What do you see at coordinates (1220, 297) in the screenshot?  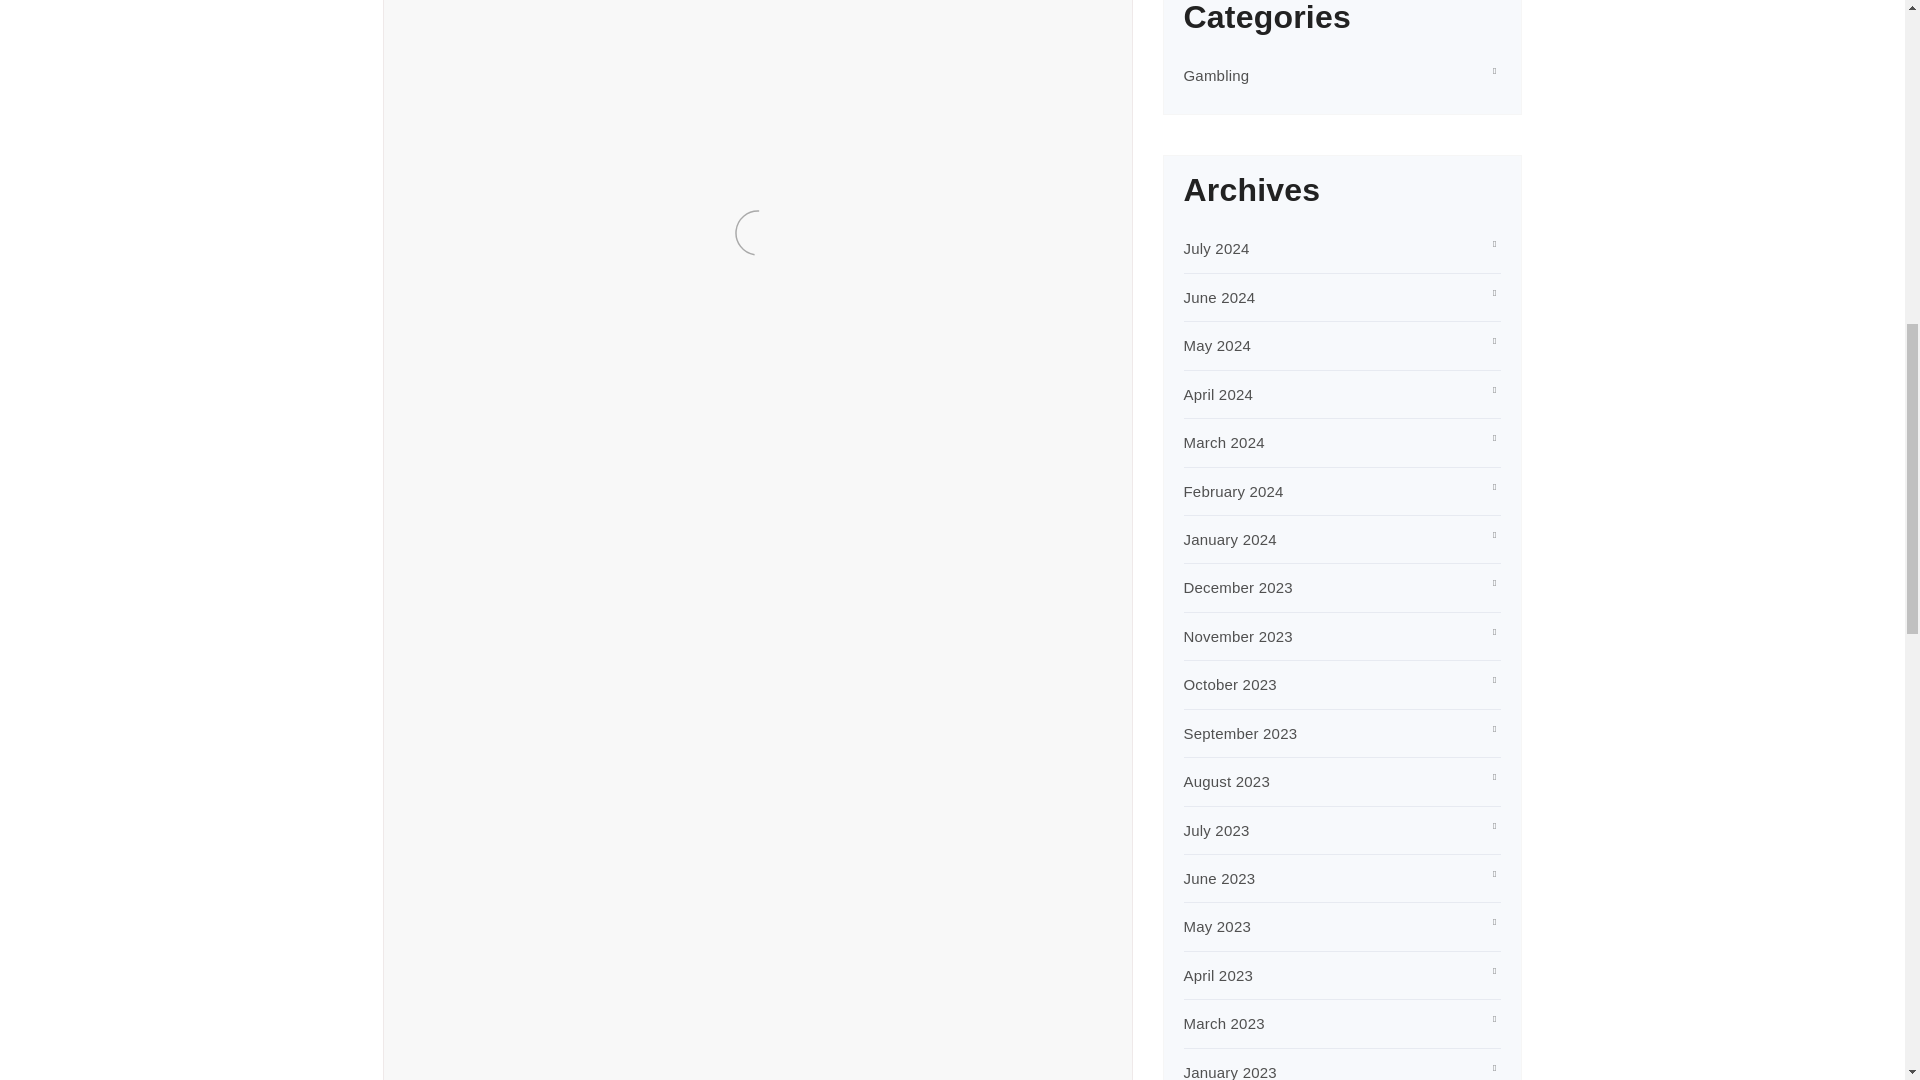 I see `June 2024` at bounding box center [1220, 297].